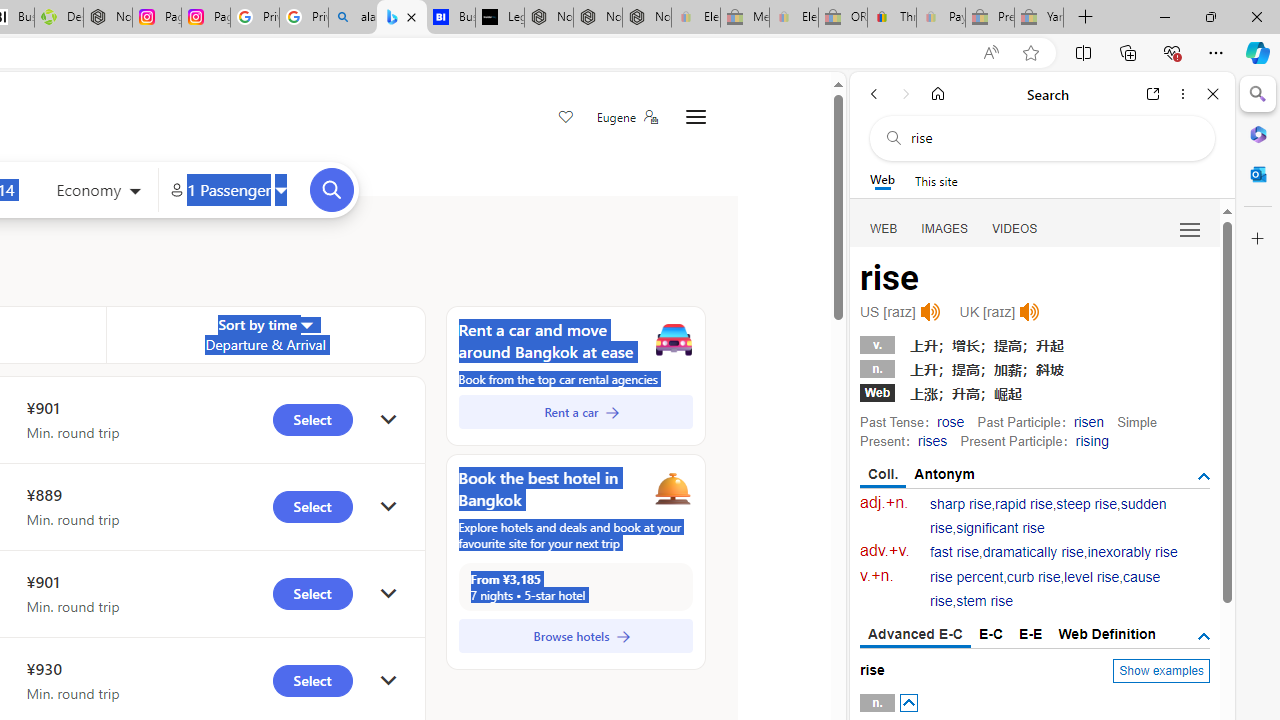  I want to click on IMAGES, so click(944, 228).